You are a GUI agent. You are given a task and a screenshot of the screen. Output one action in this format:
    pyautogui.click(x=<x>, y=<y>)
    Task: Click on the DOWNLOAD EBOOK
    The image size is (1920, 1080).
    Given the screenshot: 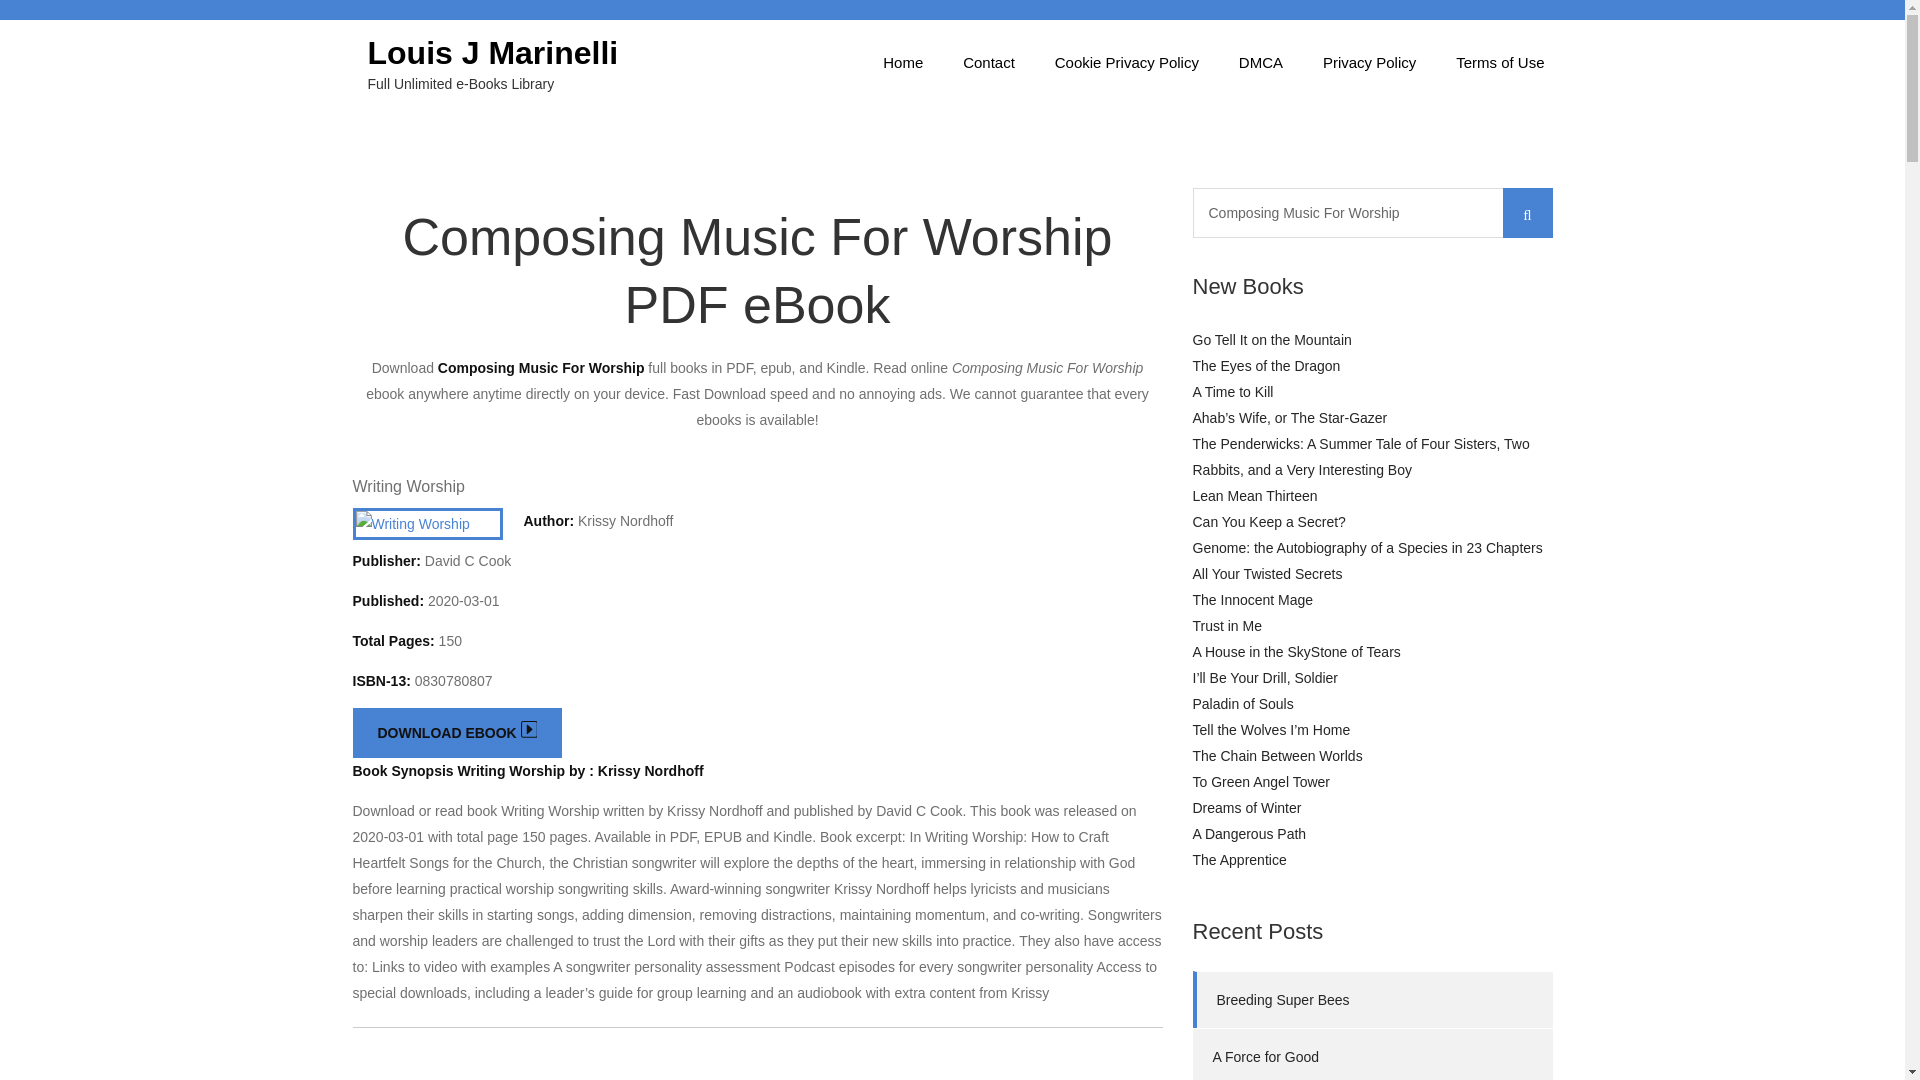 What is the action you would take?
    pyautogui.click(x=456, y=733)
    